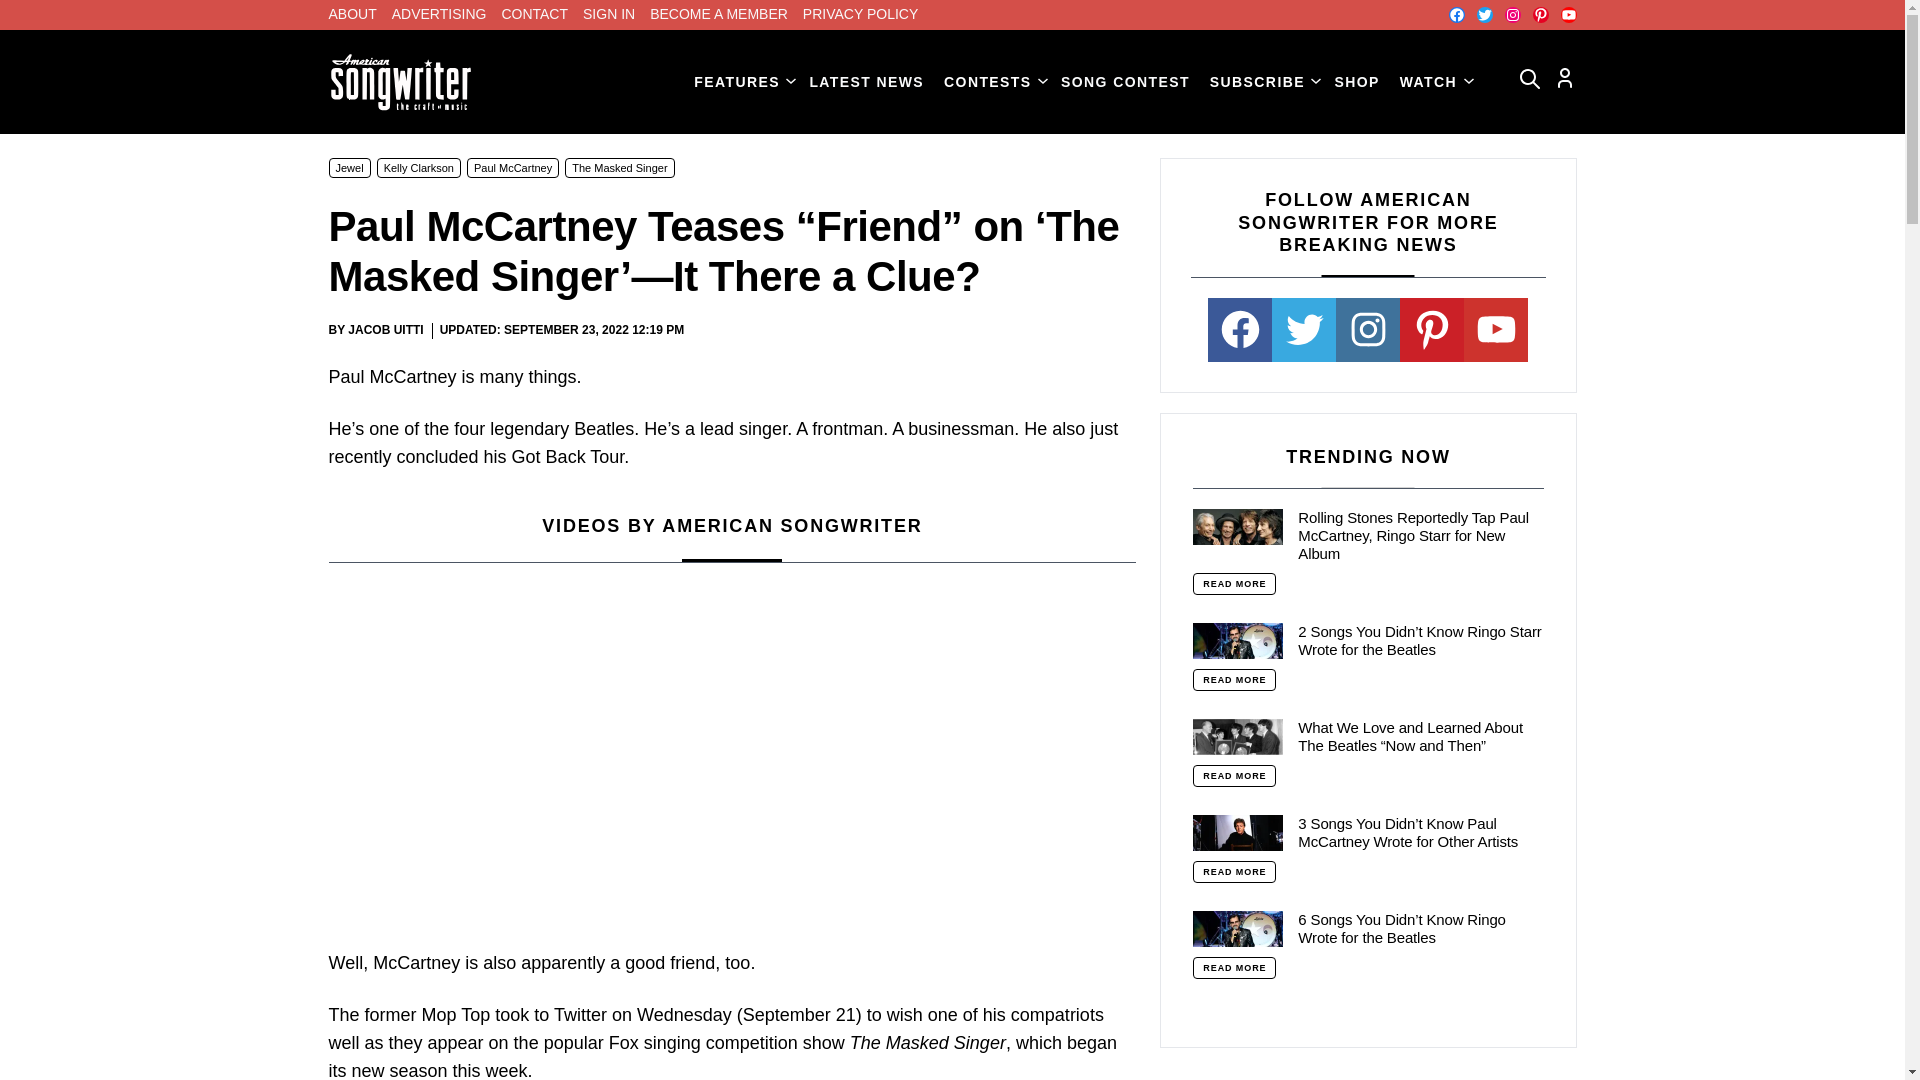 This screenshot has width=1920, height=1080. Describe the element at coordinates (593, 330) in the screenshot. I see `September 23, 2022 12:19 pm` at that location.